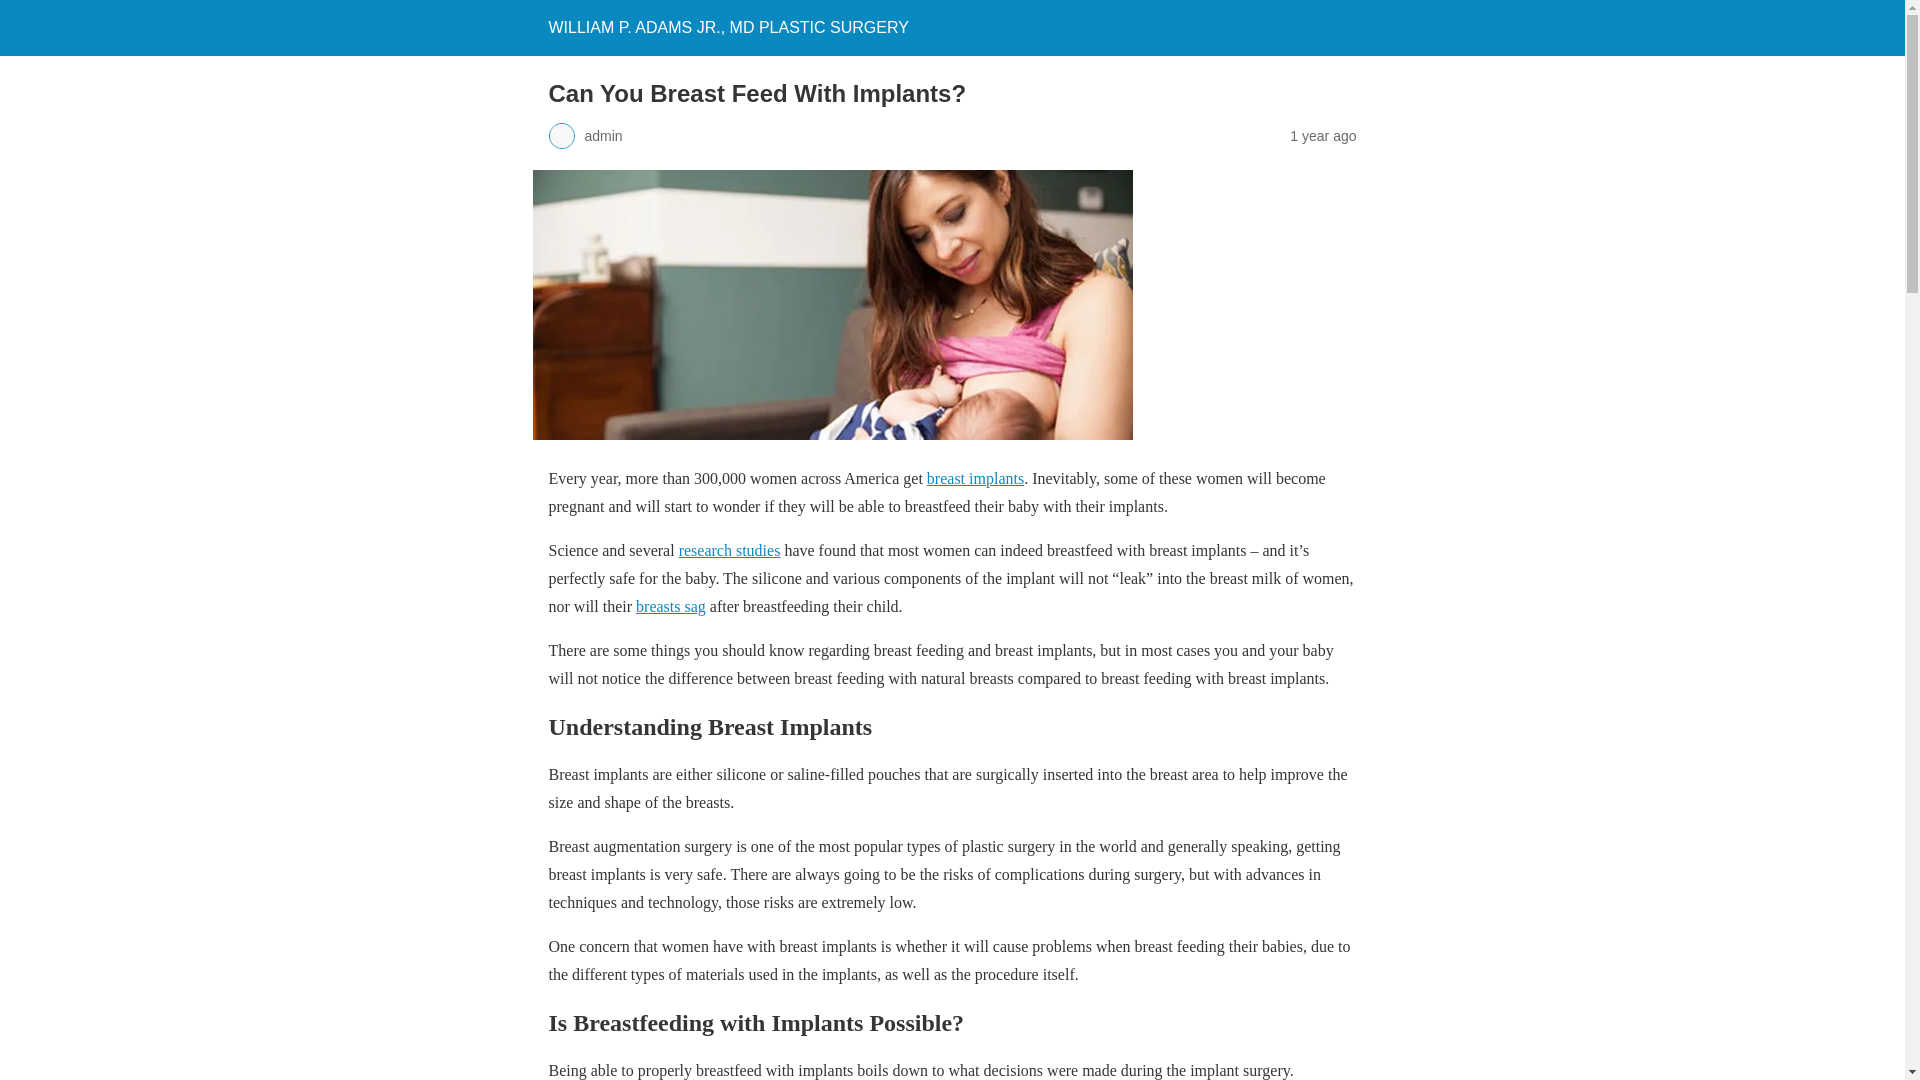  Describe the element at coordinates (670, 606) in the screenshot. I see `breasts sag` at that location.